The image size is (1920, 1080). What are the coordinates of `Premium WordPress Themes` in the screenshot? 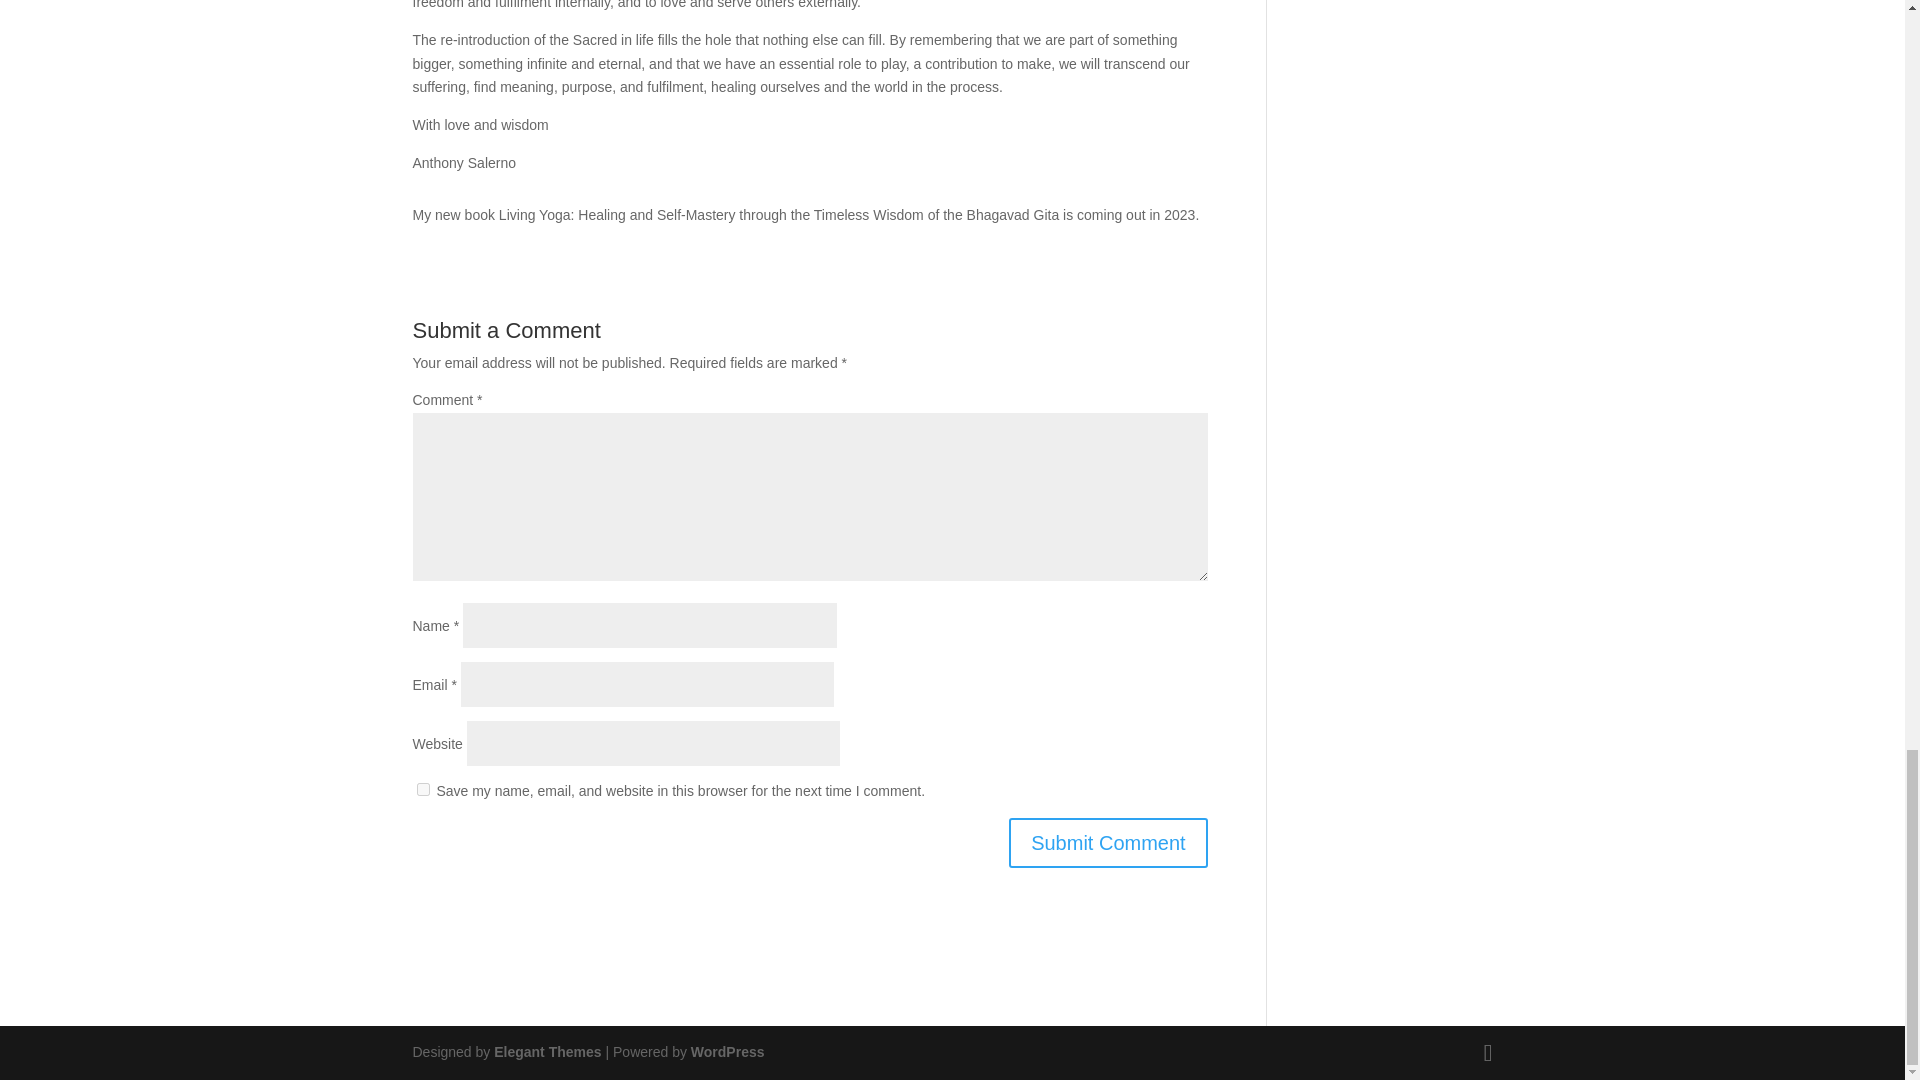 It's located at (546, 1052).